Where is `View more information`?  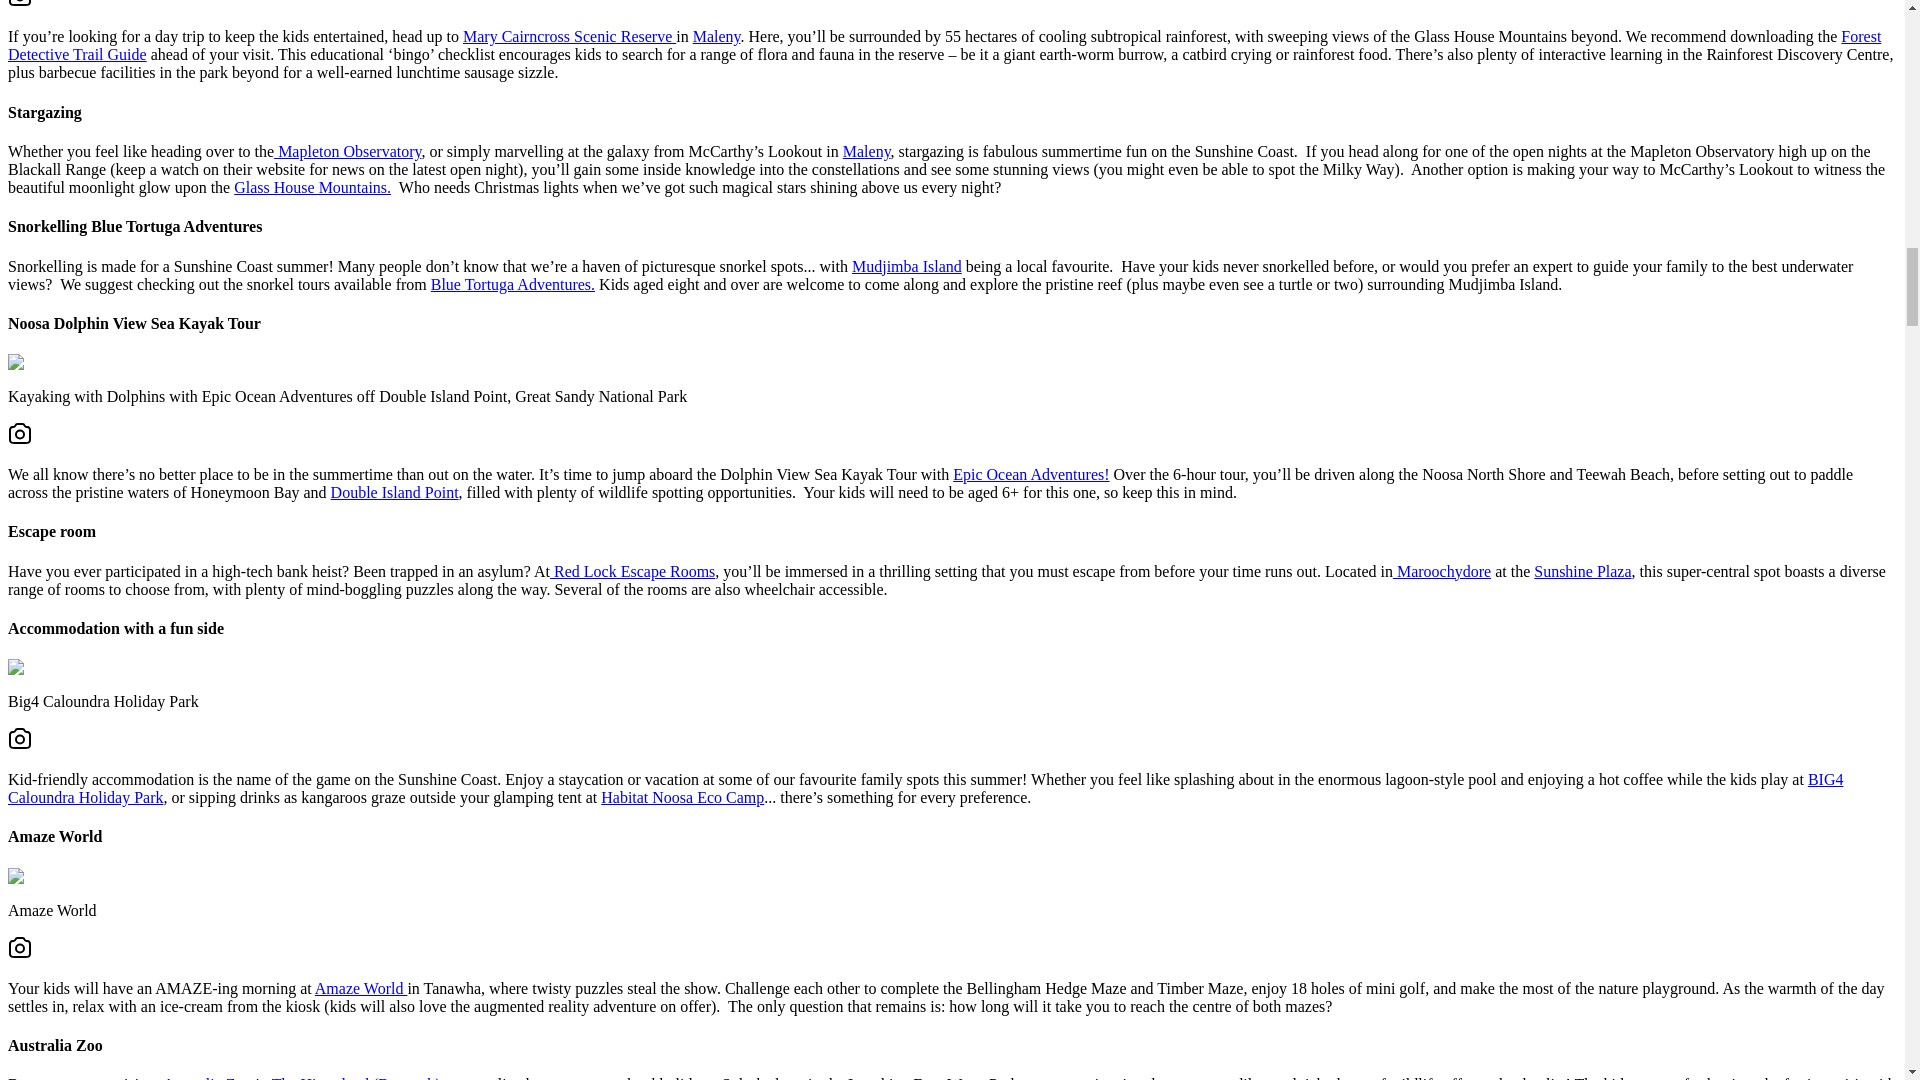 View more information is located at coordinates (632, 570).